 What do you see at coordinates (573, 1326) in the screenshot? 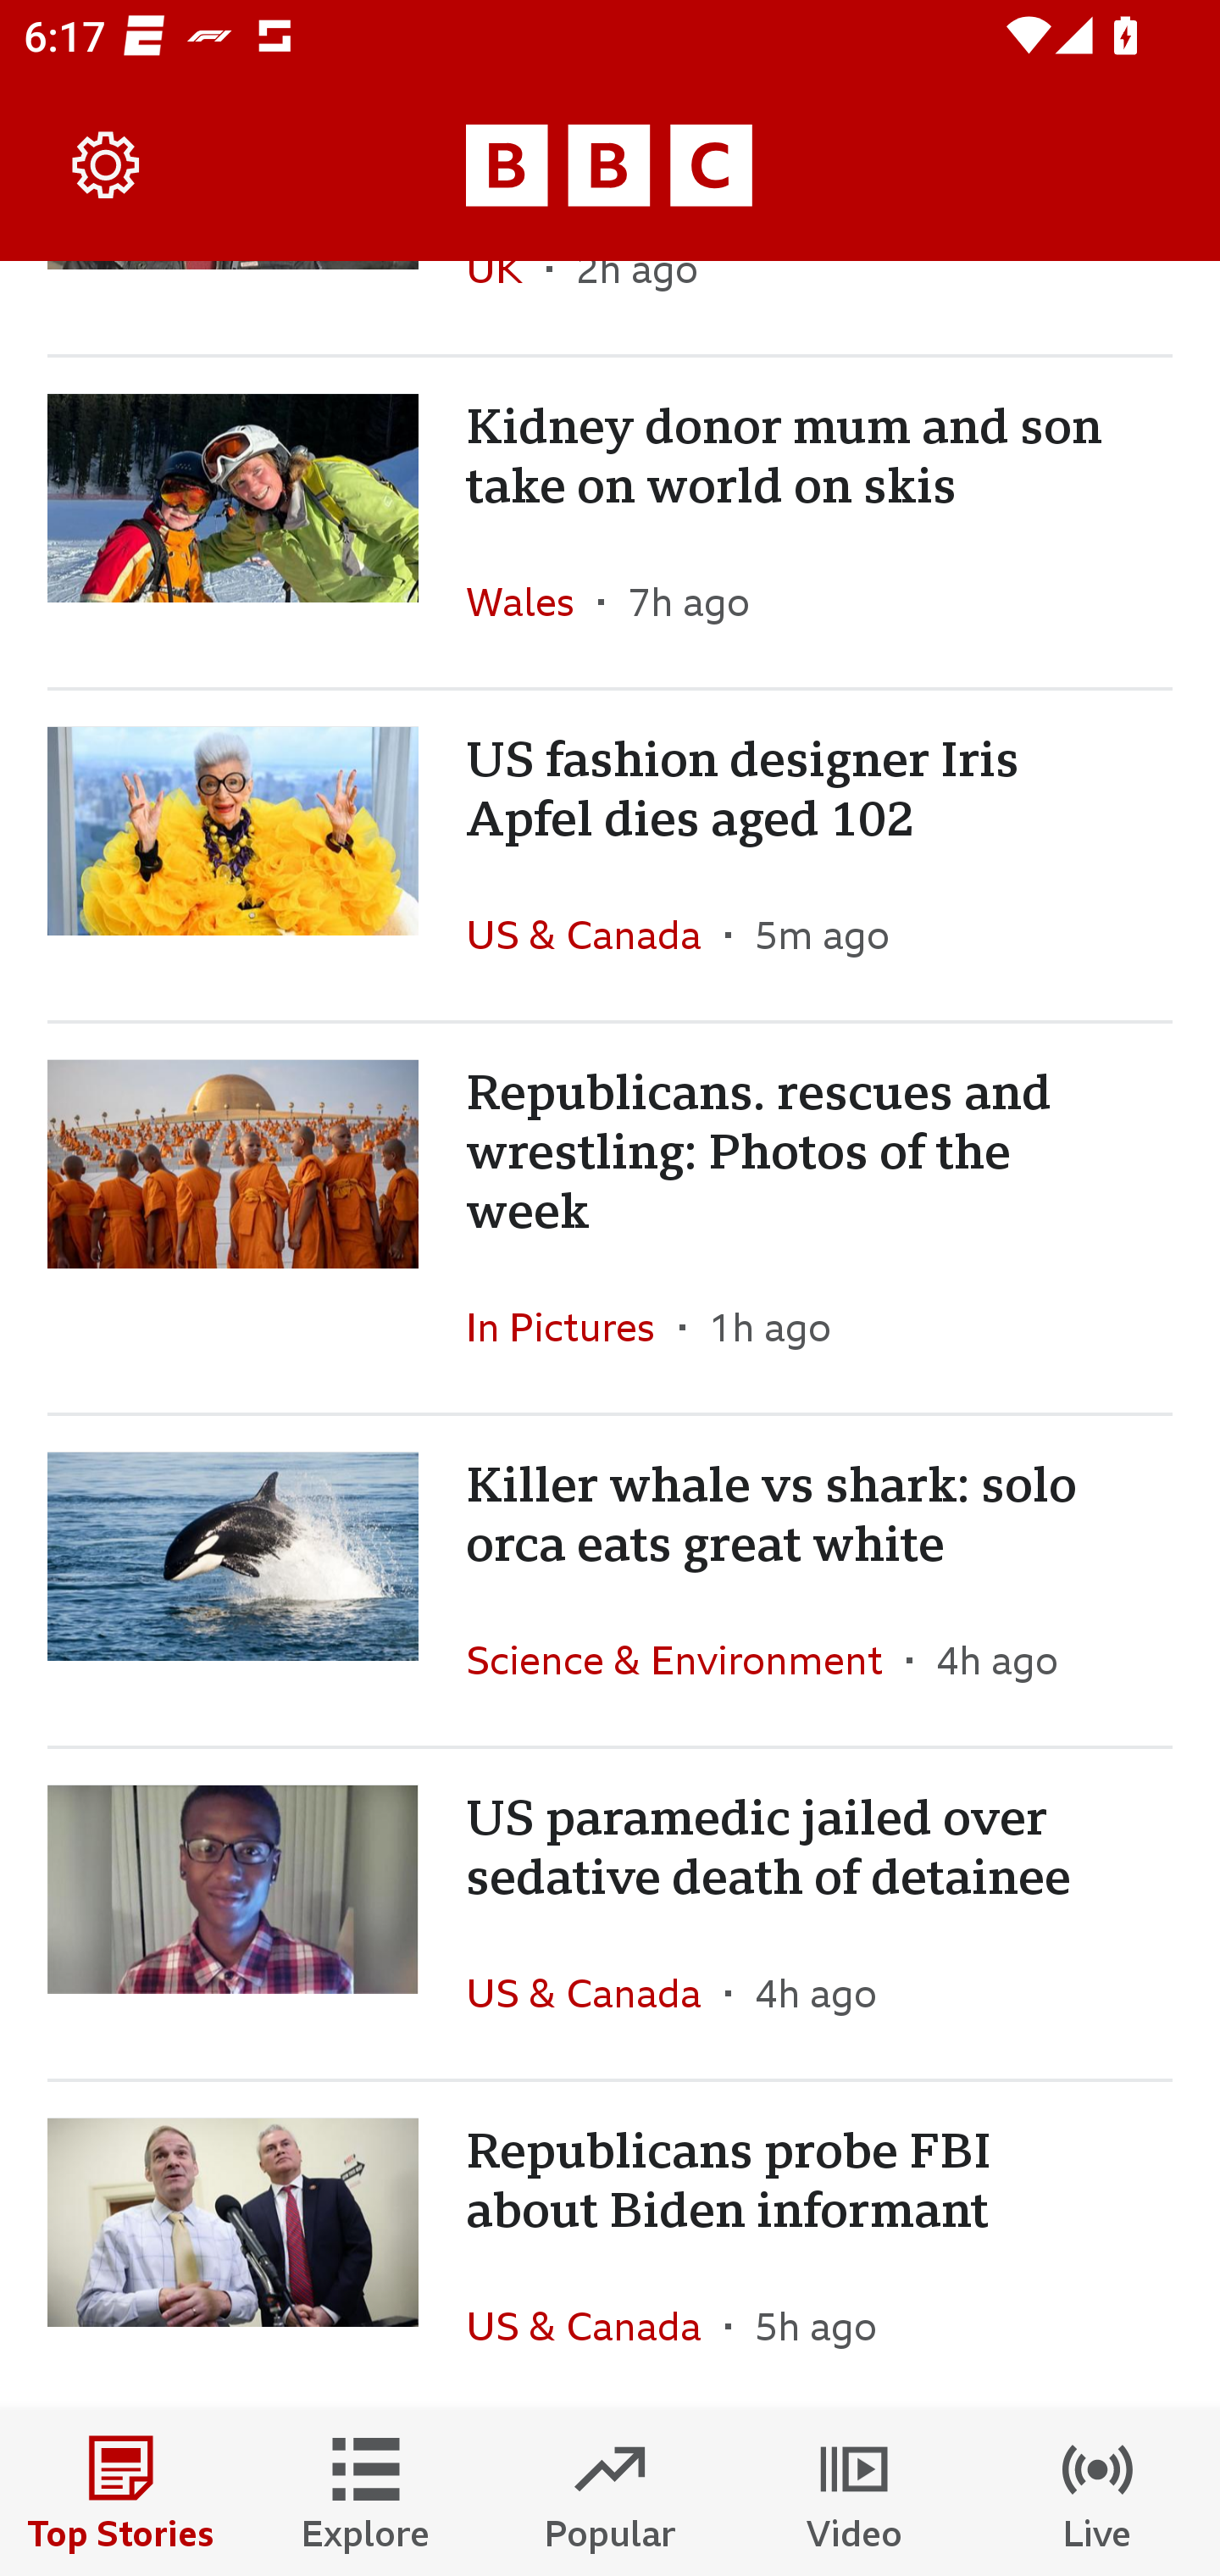
I see `In Pictures In the section In Pictures` at bounding box center [573, 1326].